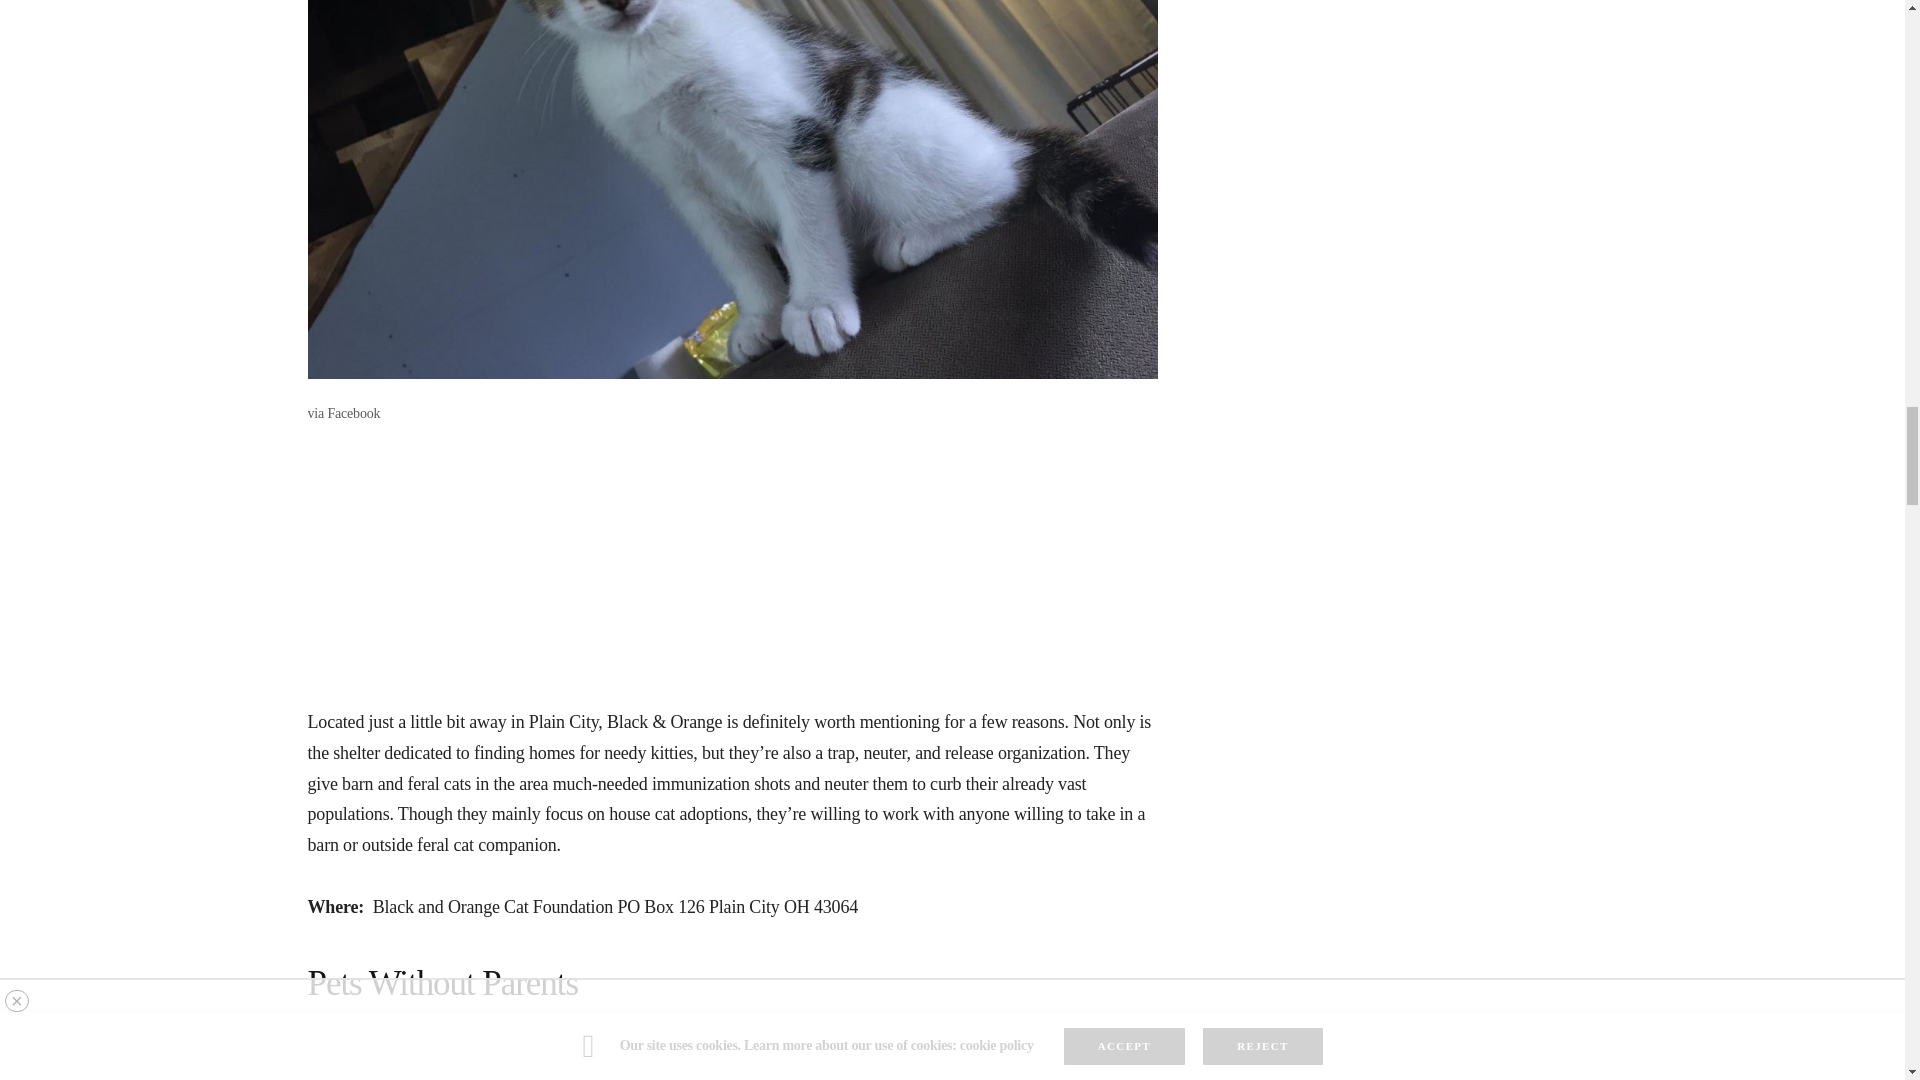 Image resolution: width=1920 pixels, height=1080 pixels. I want to click on Pets Without Parents, so click(732, 984).